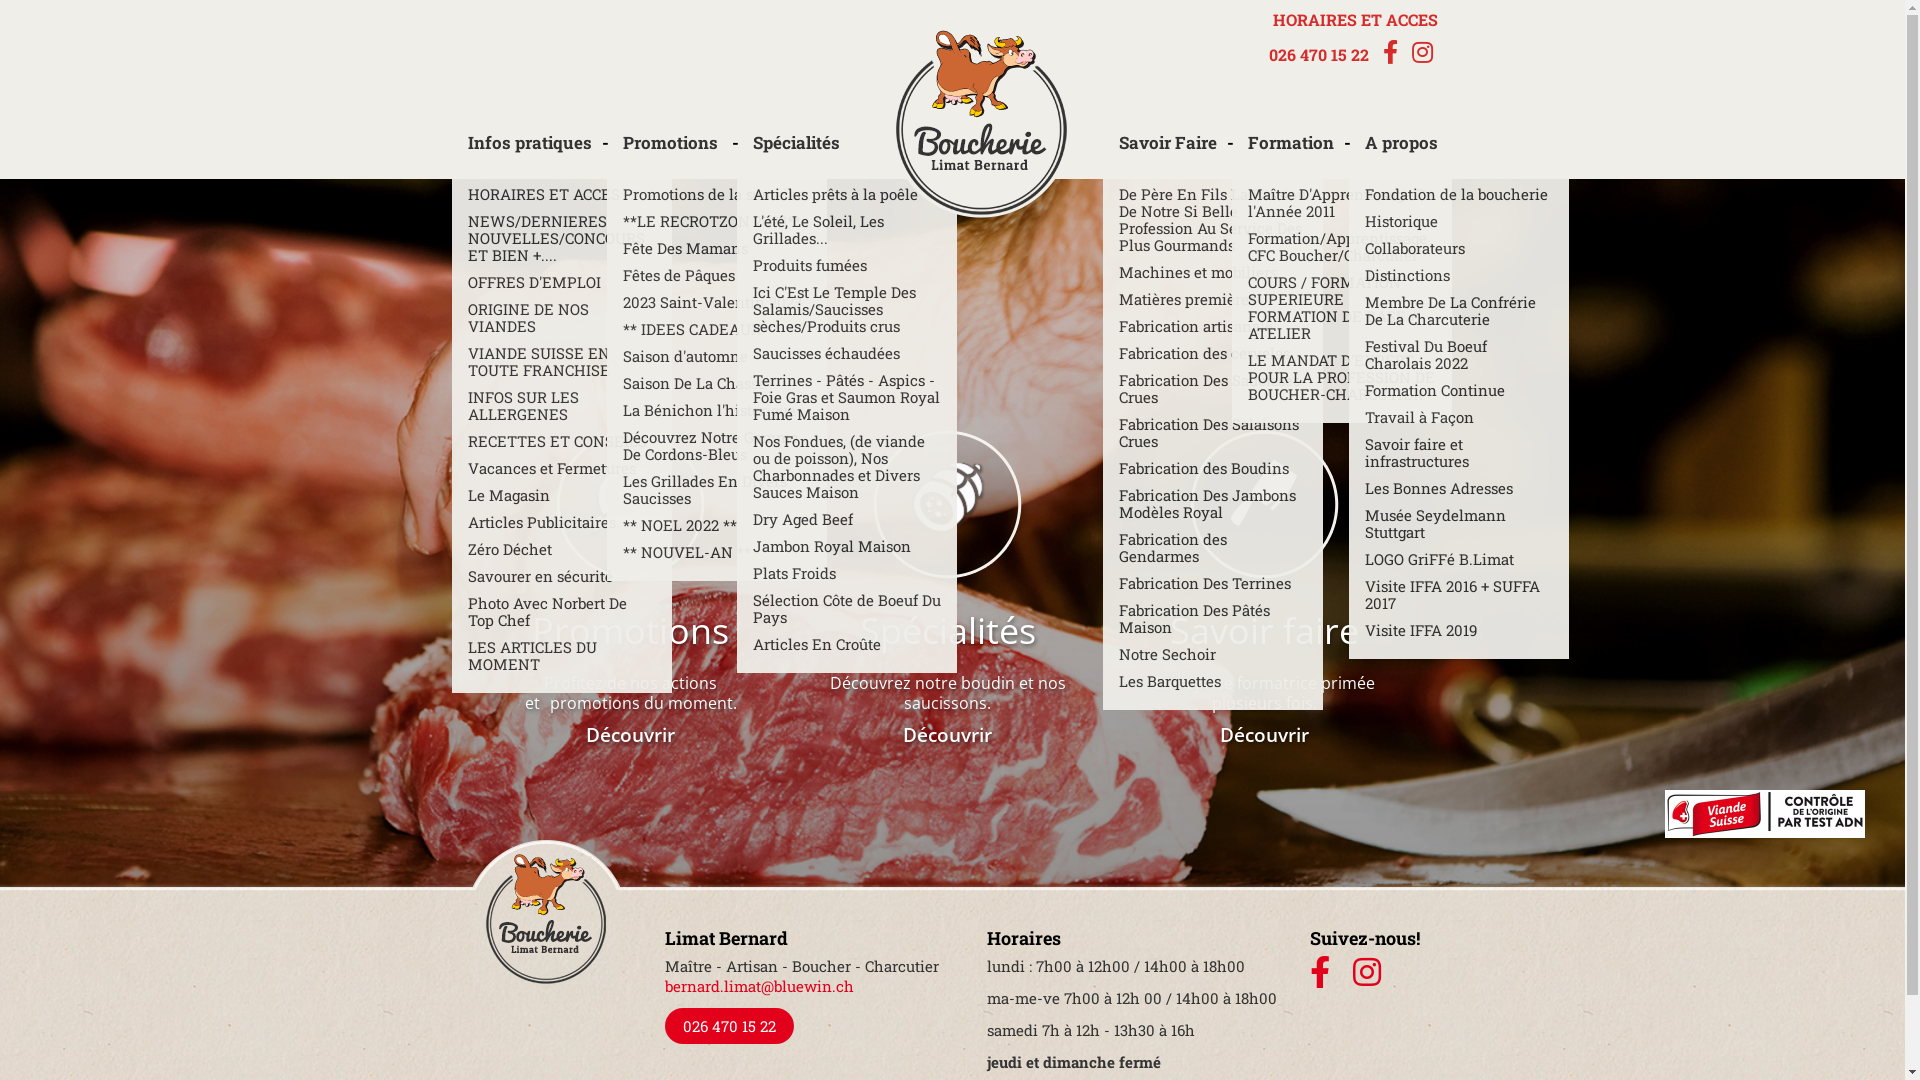 The image size is (1920, 1080). What do you see at coordinates (1458, 488) in the screenshot?
I see `Les Bonnes Adresses` at bounding box center [1458, 488].